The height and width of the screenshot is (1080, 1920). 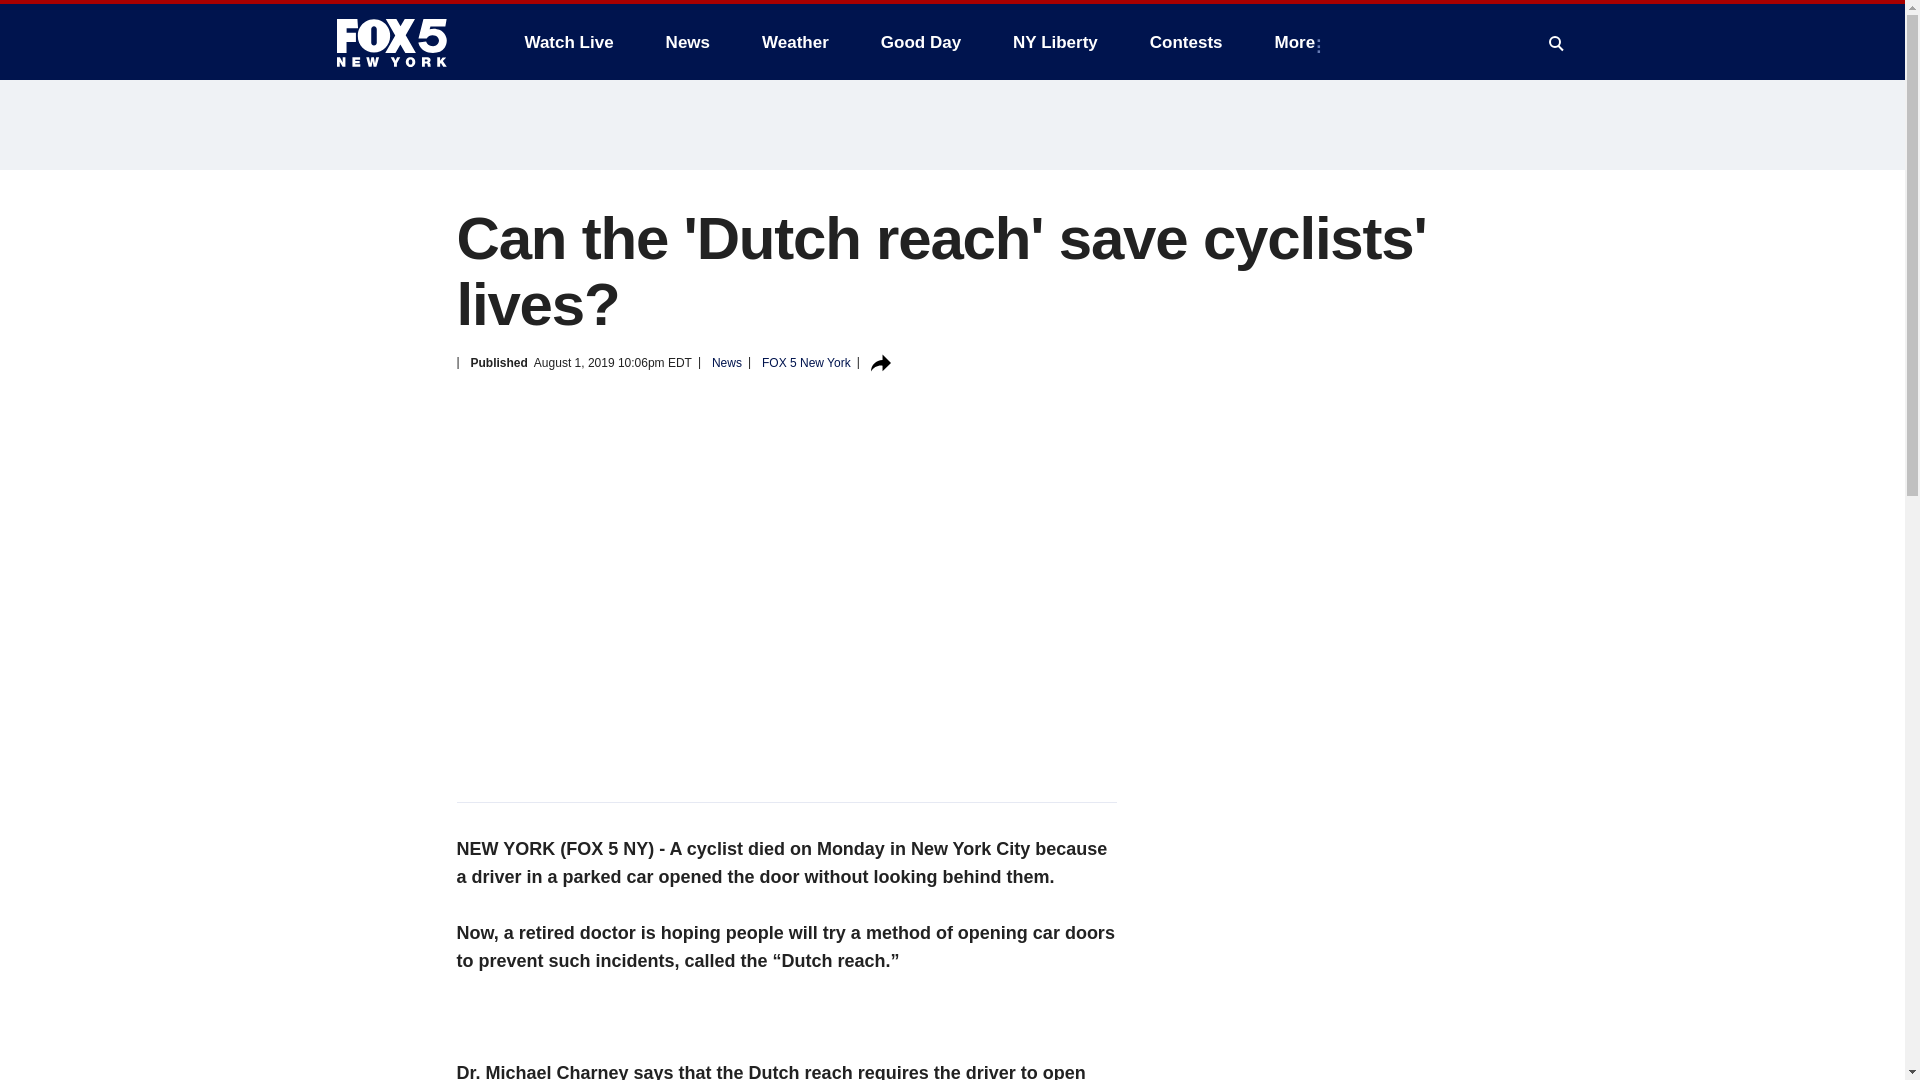 What do you see at coordinates (1300, 42) in the screenshot?
I see `More` at bounding box center [1300, 42].